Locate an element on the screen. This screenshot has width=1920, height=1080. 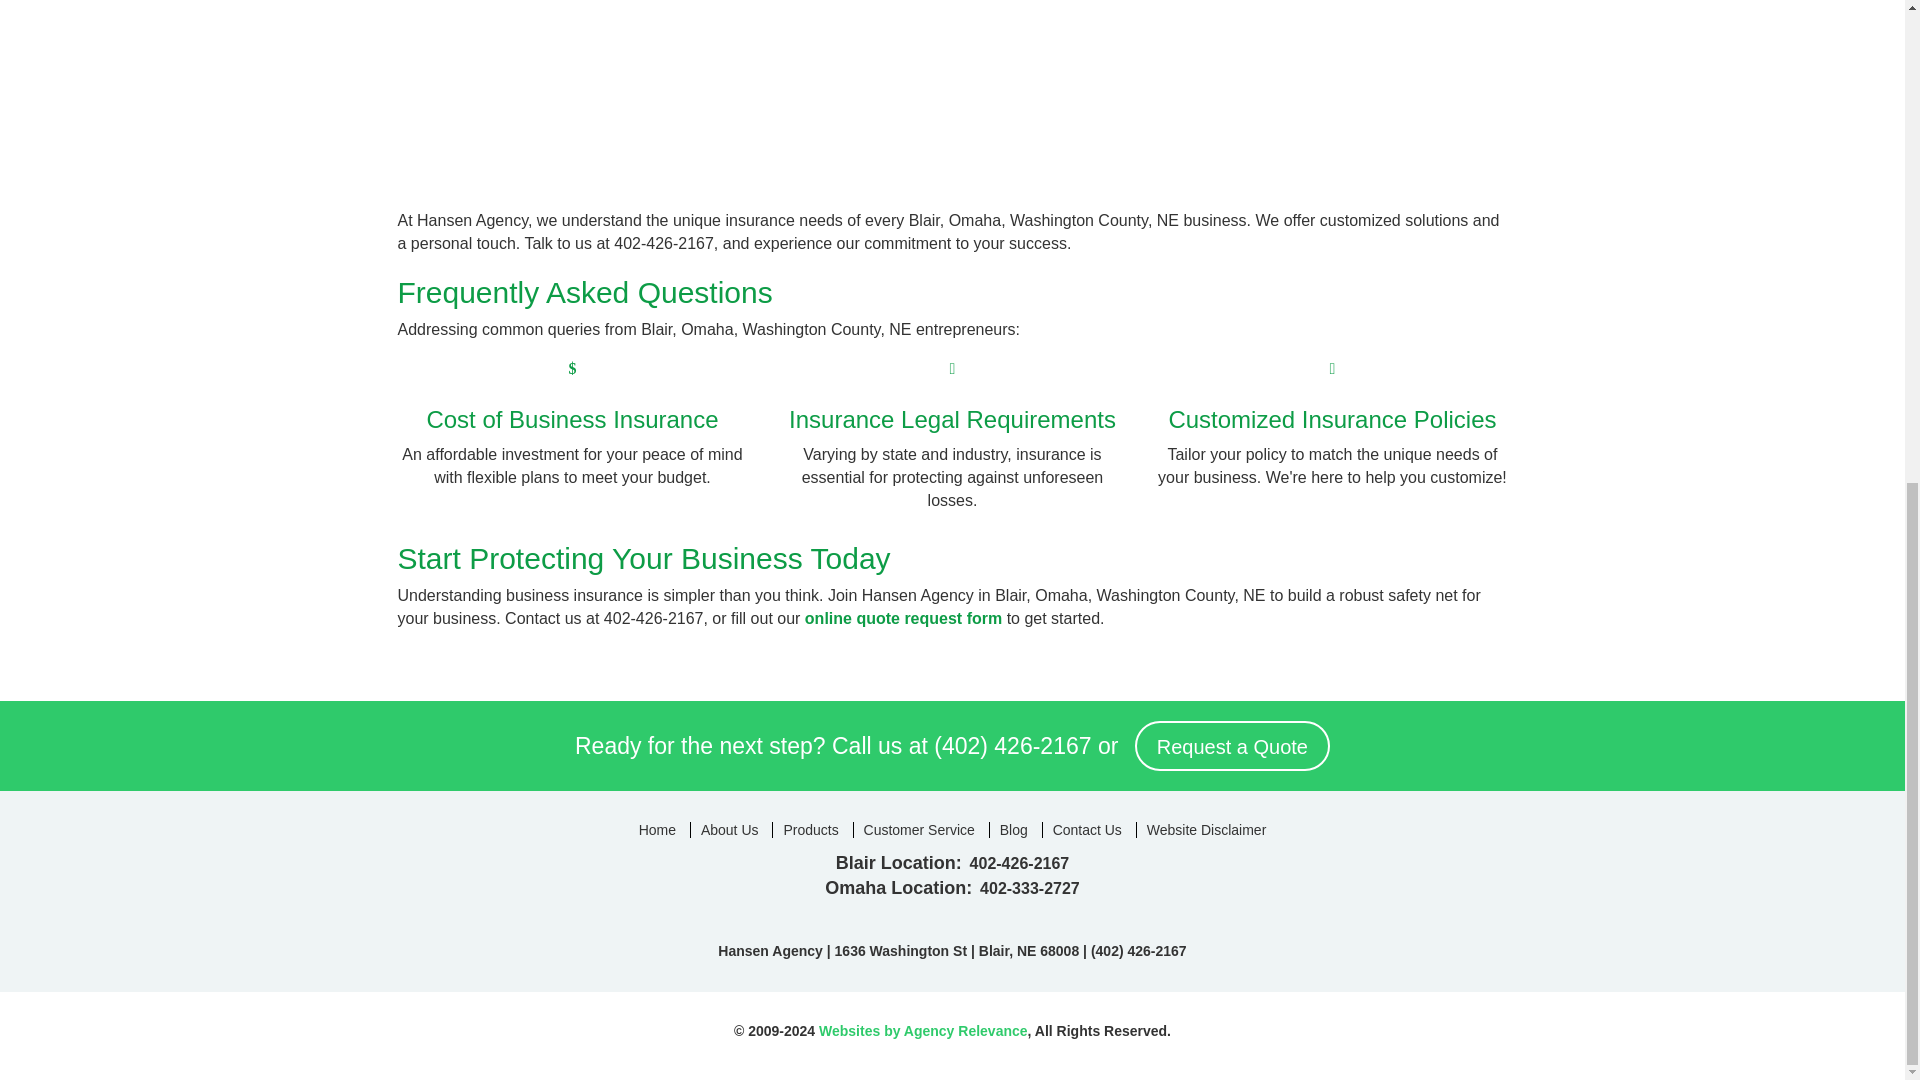
Liability Claims is located at coordinates (952, 44).